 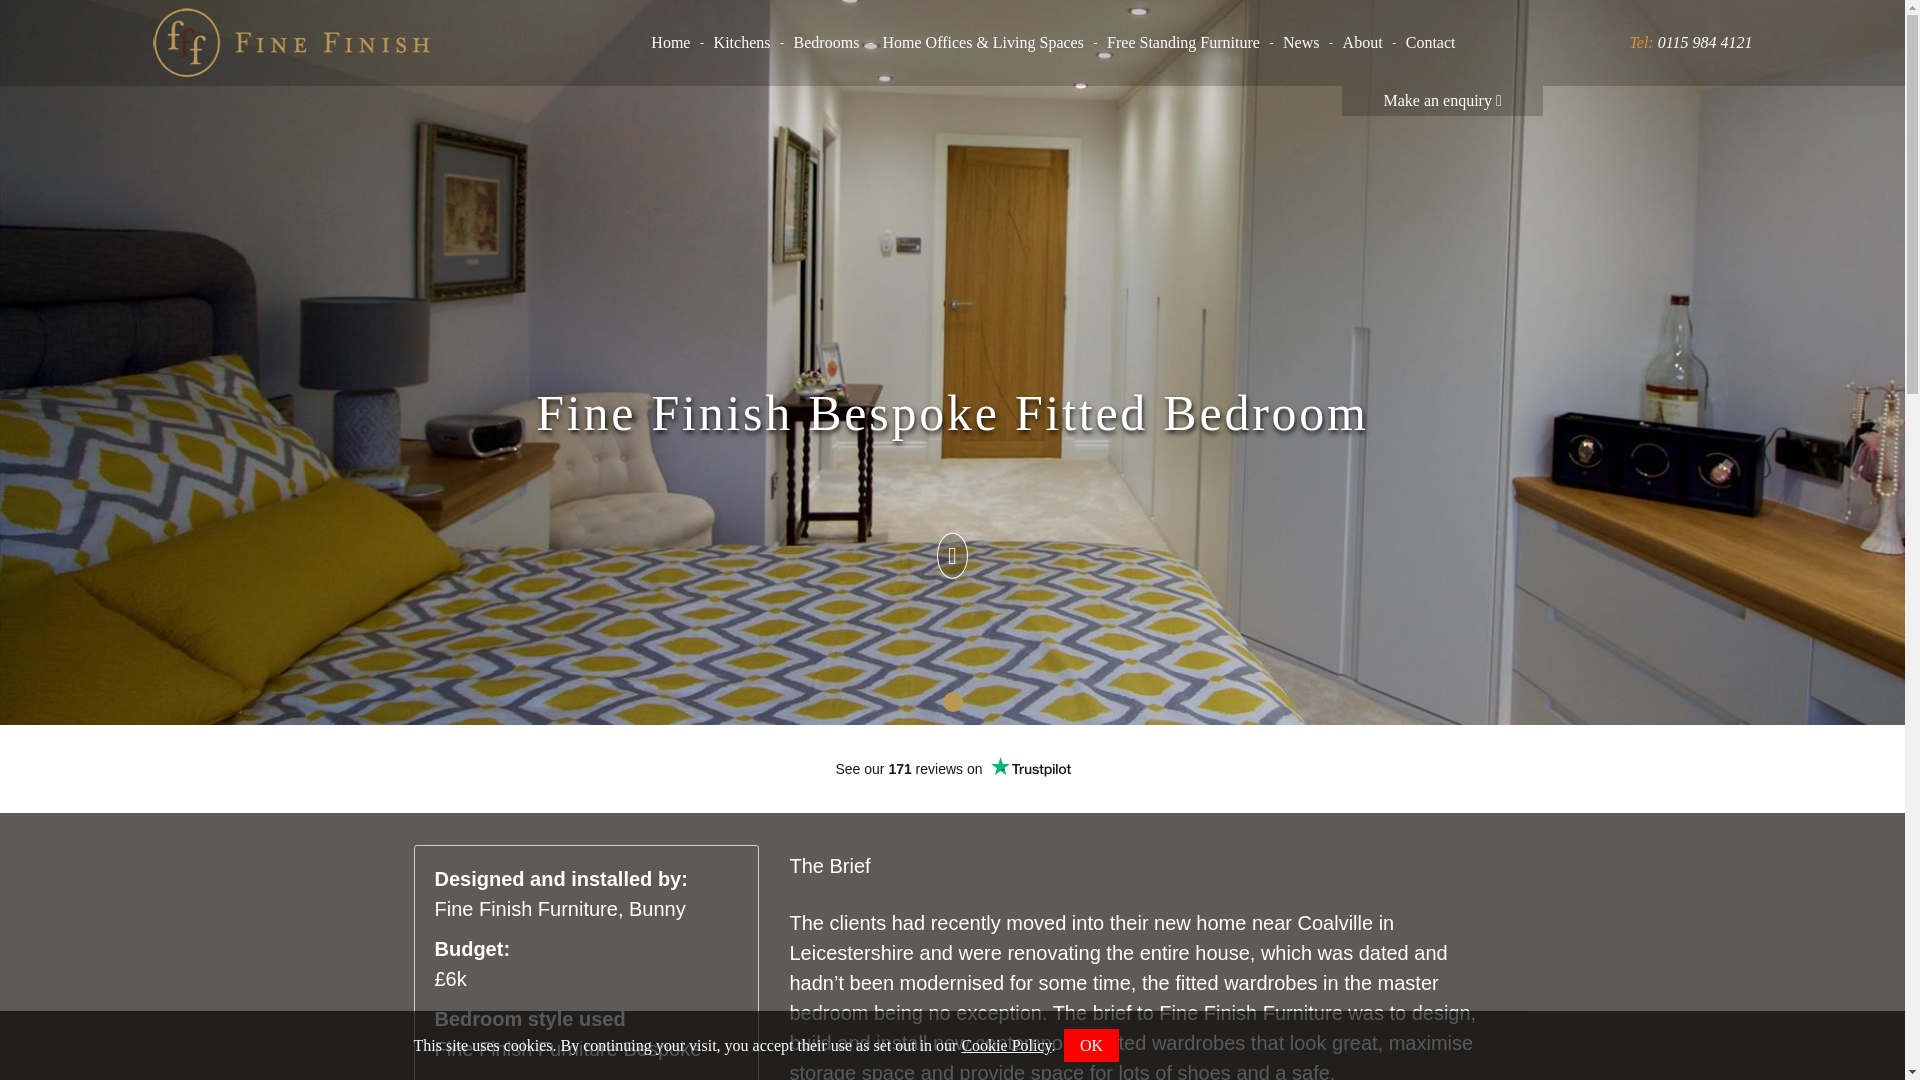 I want to click on Cookie Policy, so click(x=1006, y=1045).